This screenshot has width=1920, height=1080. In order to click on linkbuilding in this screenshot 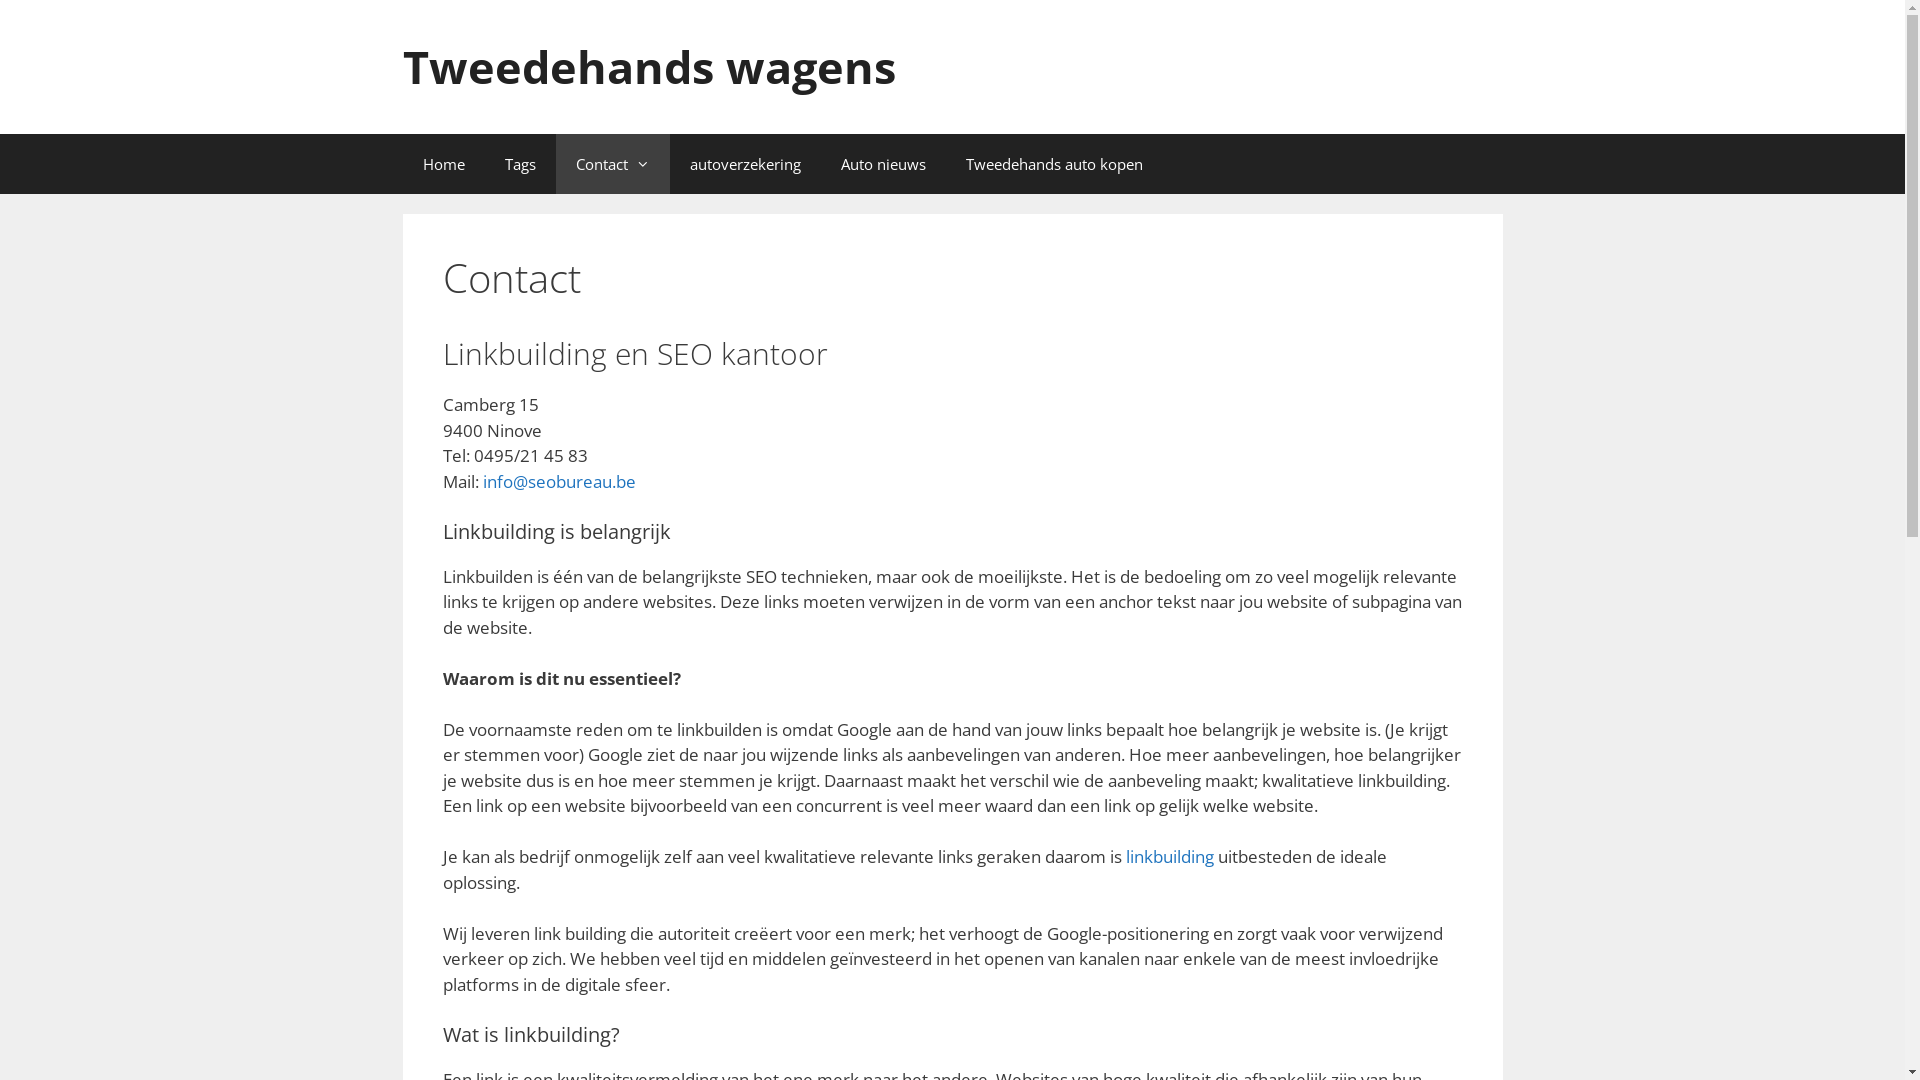, I will do `click(1170, 856)`.